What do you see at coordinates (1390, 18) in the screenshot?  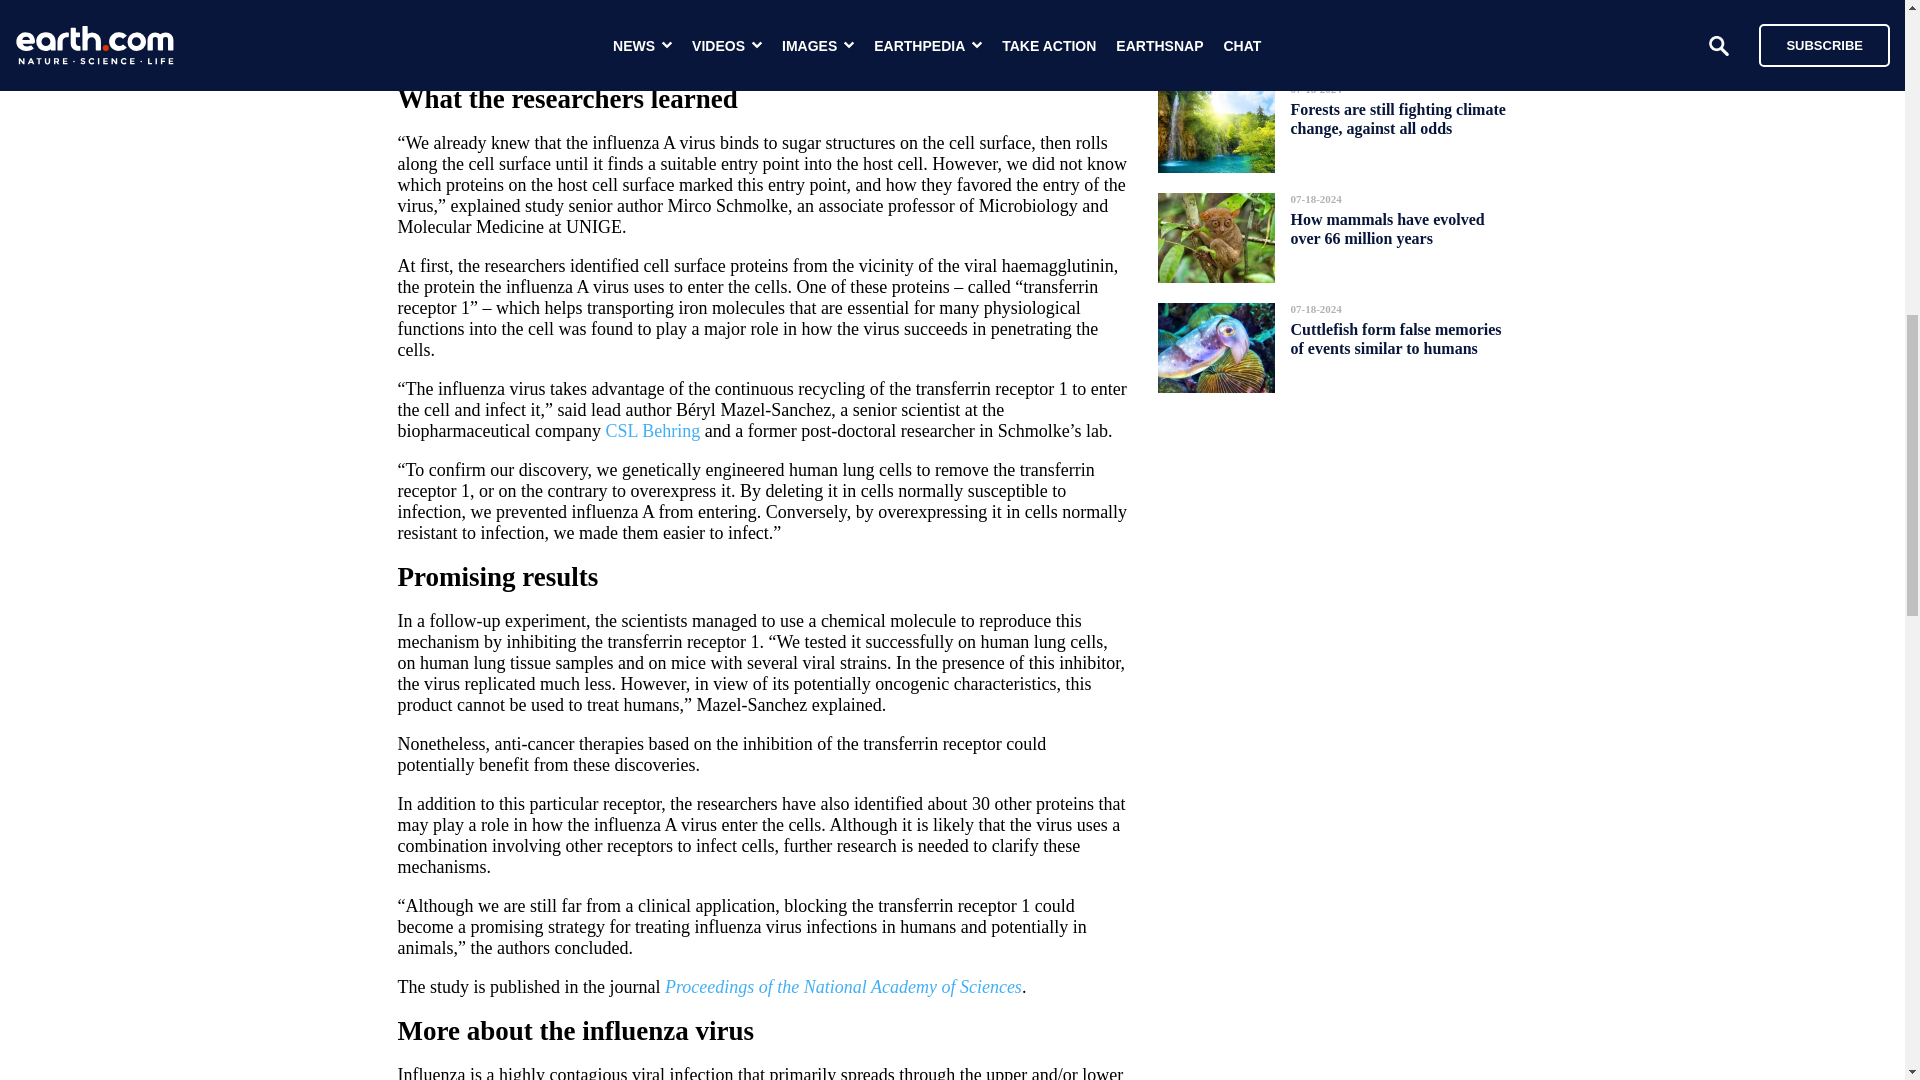 I see `Sea sawdust: Unexpected diet of crown-of-thorns starfish` at bounding box center [1390, 18].